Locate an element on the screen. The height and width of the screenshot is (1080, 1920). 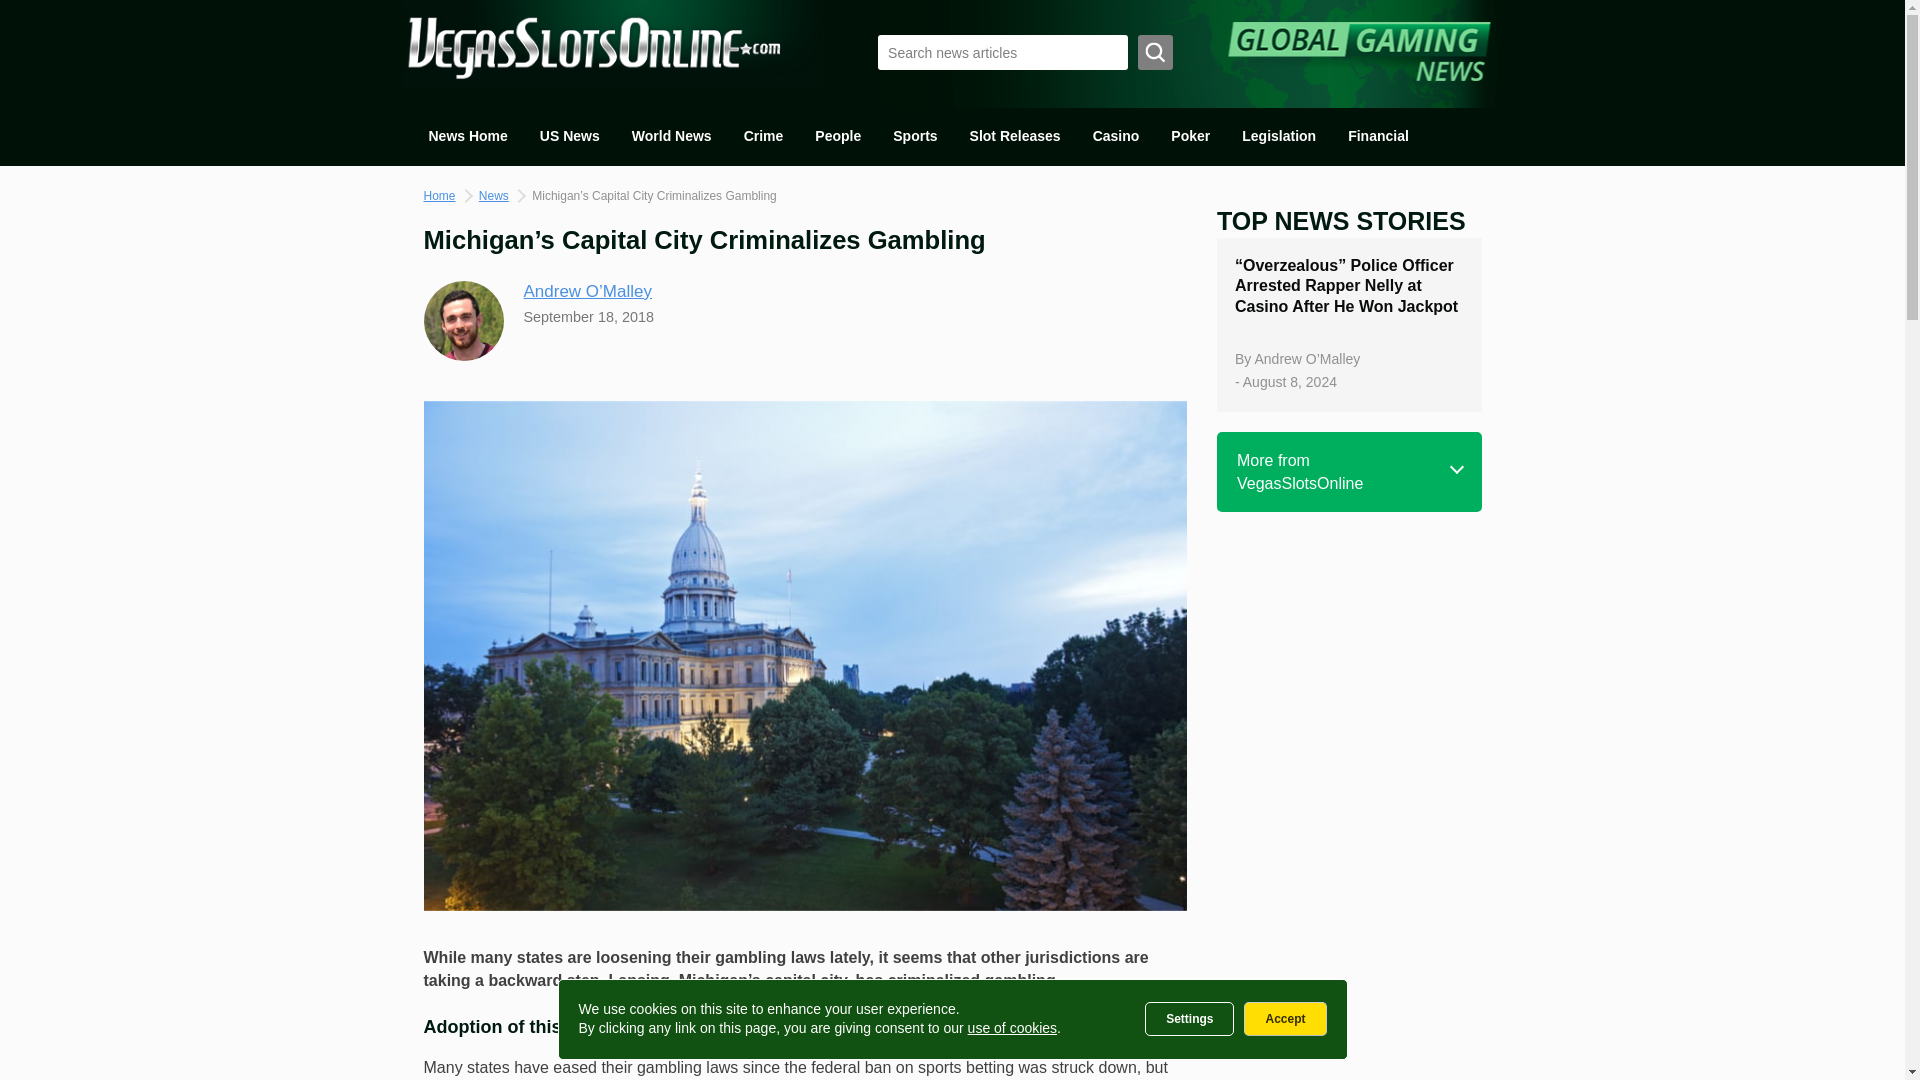
Financial is located at coordinates (1378, 136).